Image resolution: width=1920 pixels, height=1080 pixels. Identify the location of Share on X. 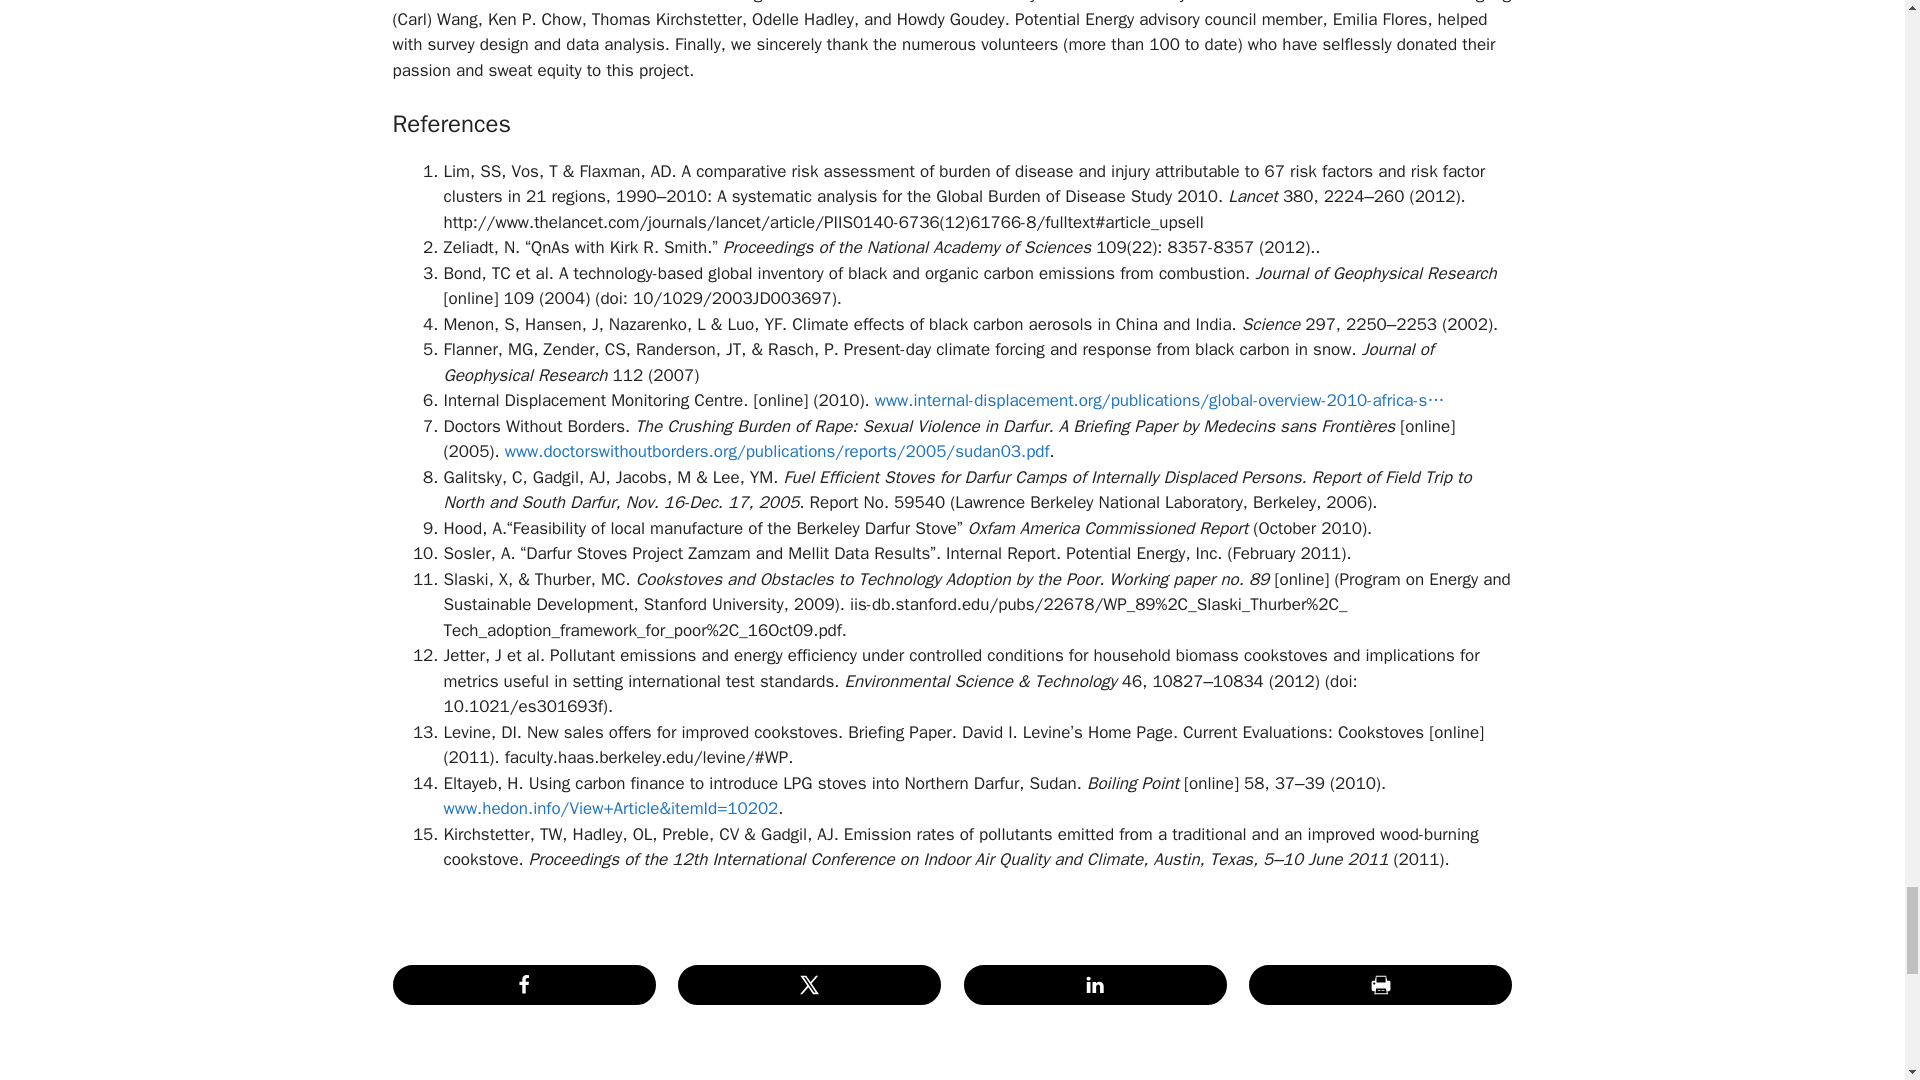
(808, 985).